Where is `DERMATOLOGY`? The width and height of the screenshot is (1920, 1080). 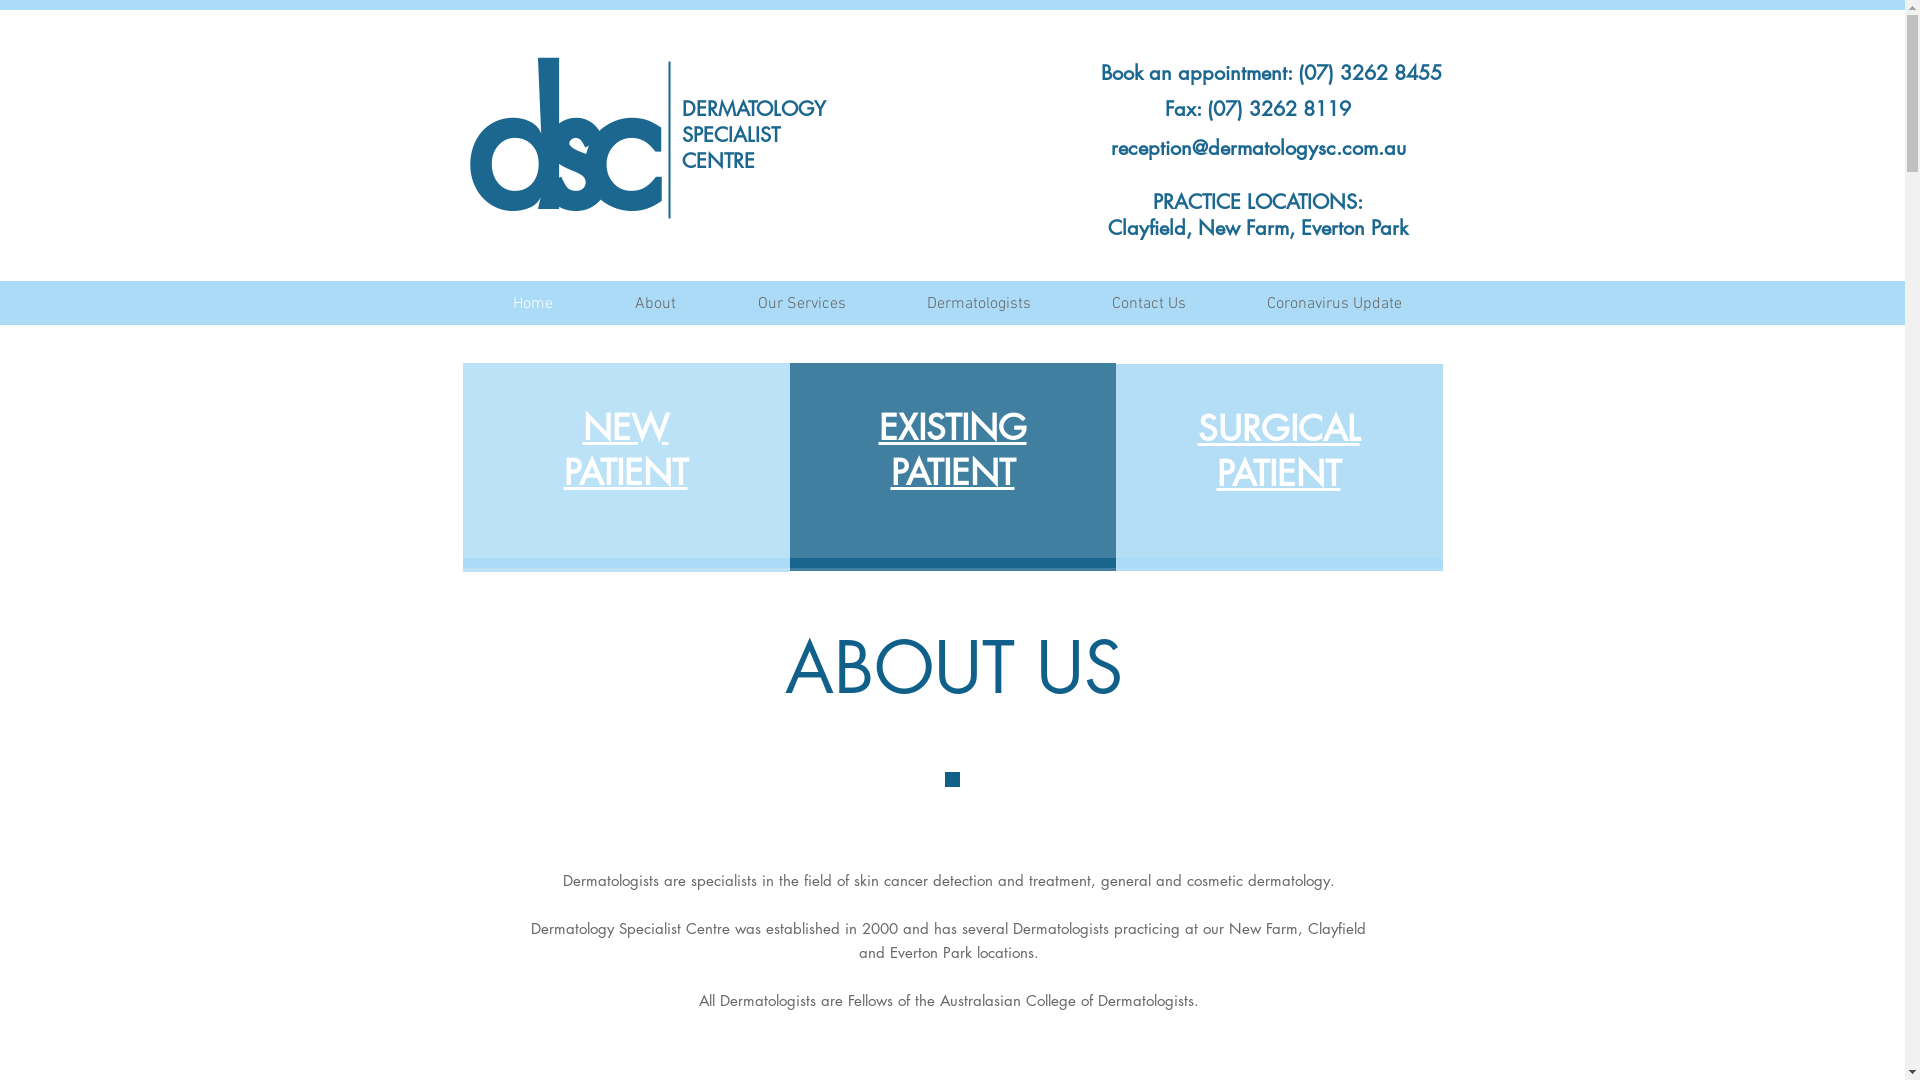
DERMATOLOGY is located at coordinates (754, 109).